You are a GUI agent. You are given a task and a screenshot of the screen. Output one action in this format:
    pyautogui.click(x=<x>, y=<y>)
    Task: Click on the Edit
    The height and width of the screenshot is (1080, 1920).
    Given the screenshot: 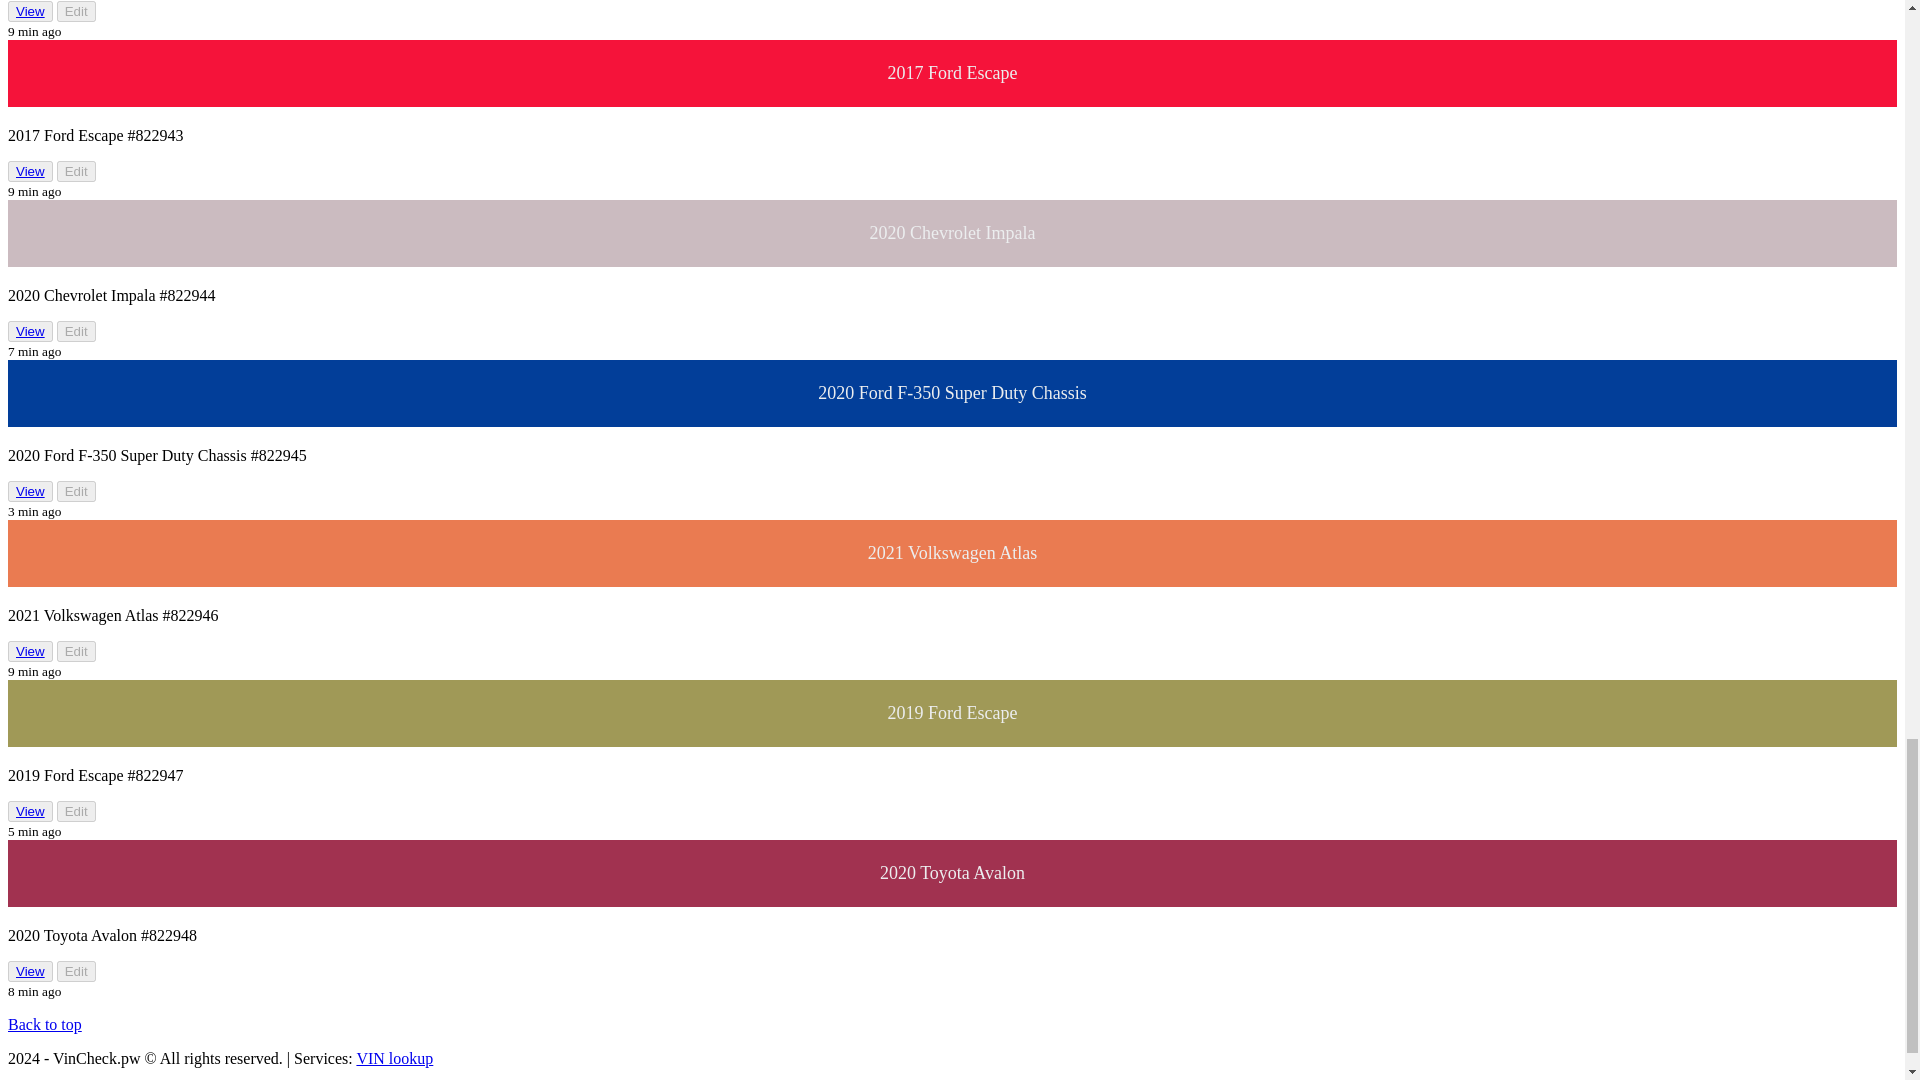 What is the action you would take?
    pyautogui.click(x=76, y=11)
    